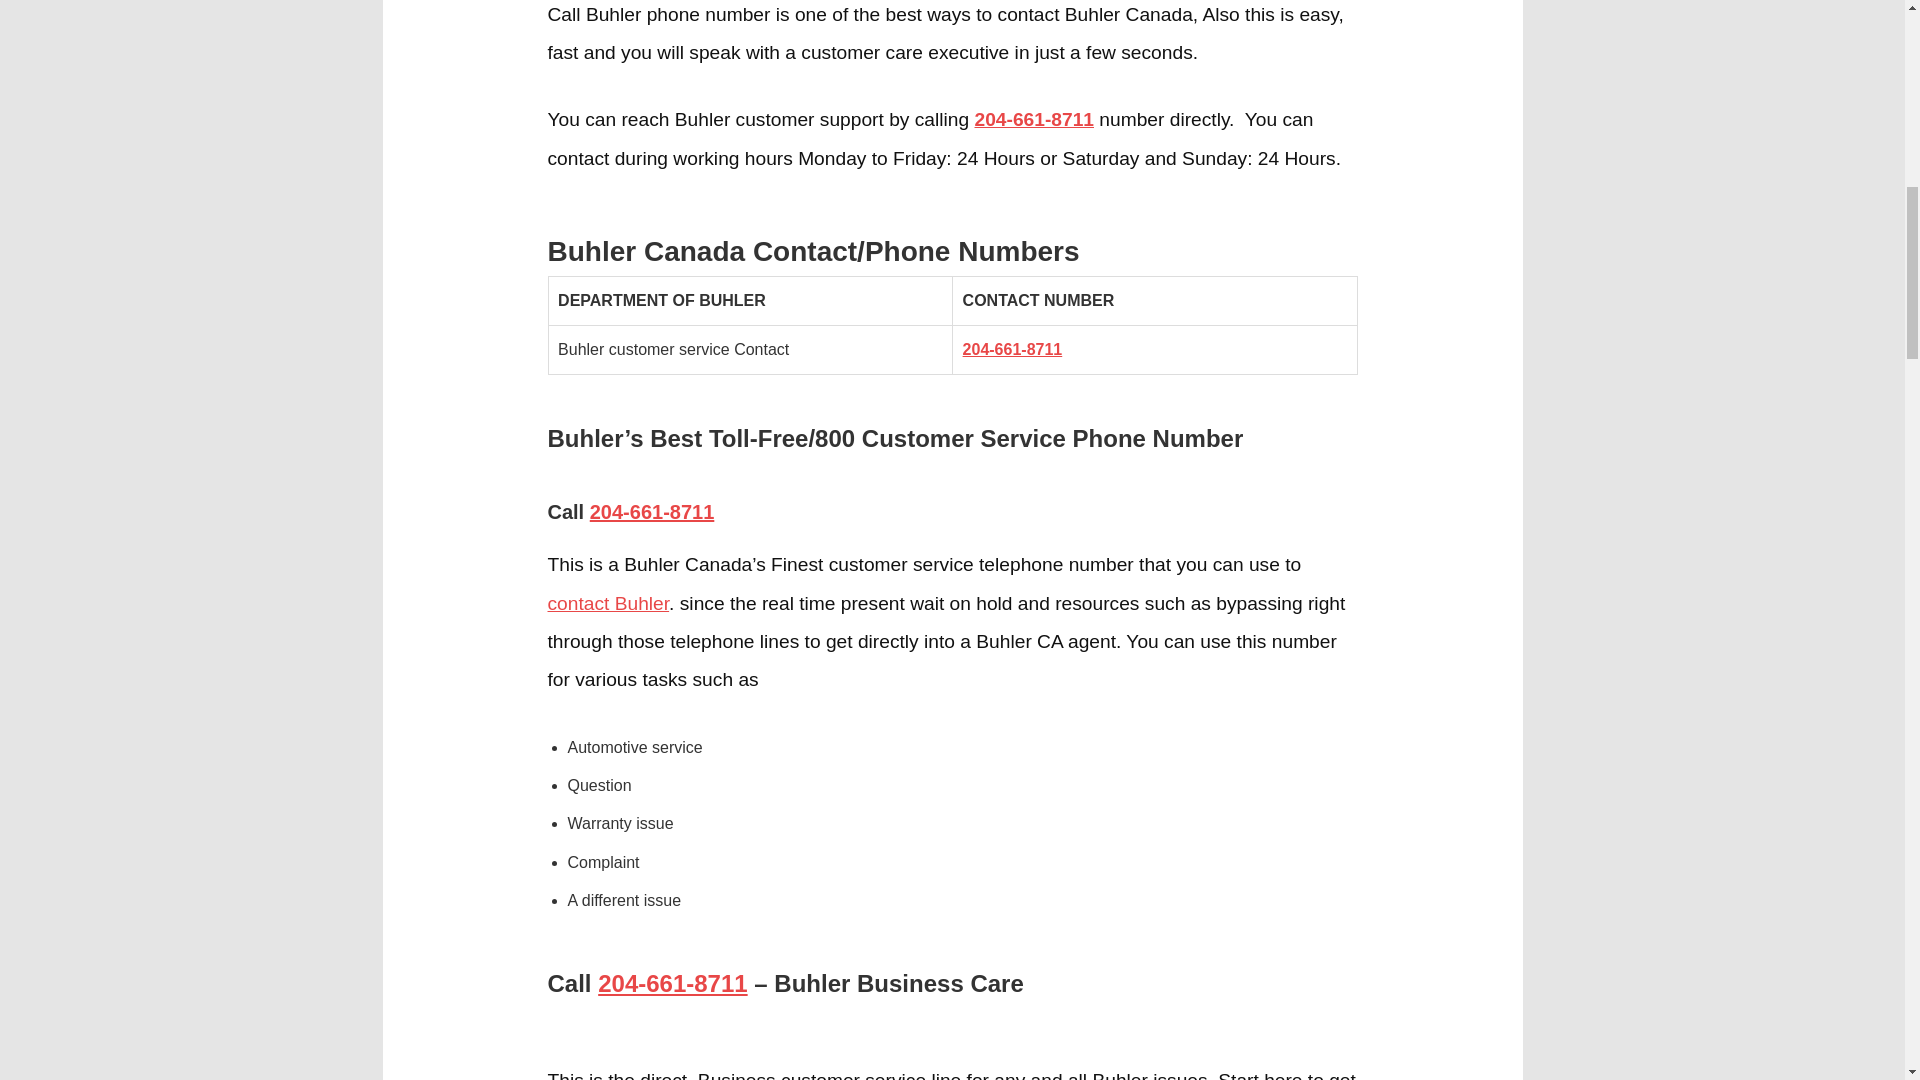 The width and height of the screenshot is (1920, 1080). Describe the element at coordinates (1013, 349) in the screenshot. I see `204-661-8711` at that location.